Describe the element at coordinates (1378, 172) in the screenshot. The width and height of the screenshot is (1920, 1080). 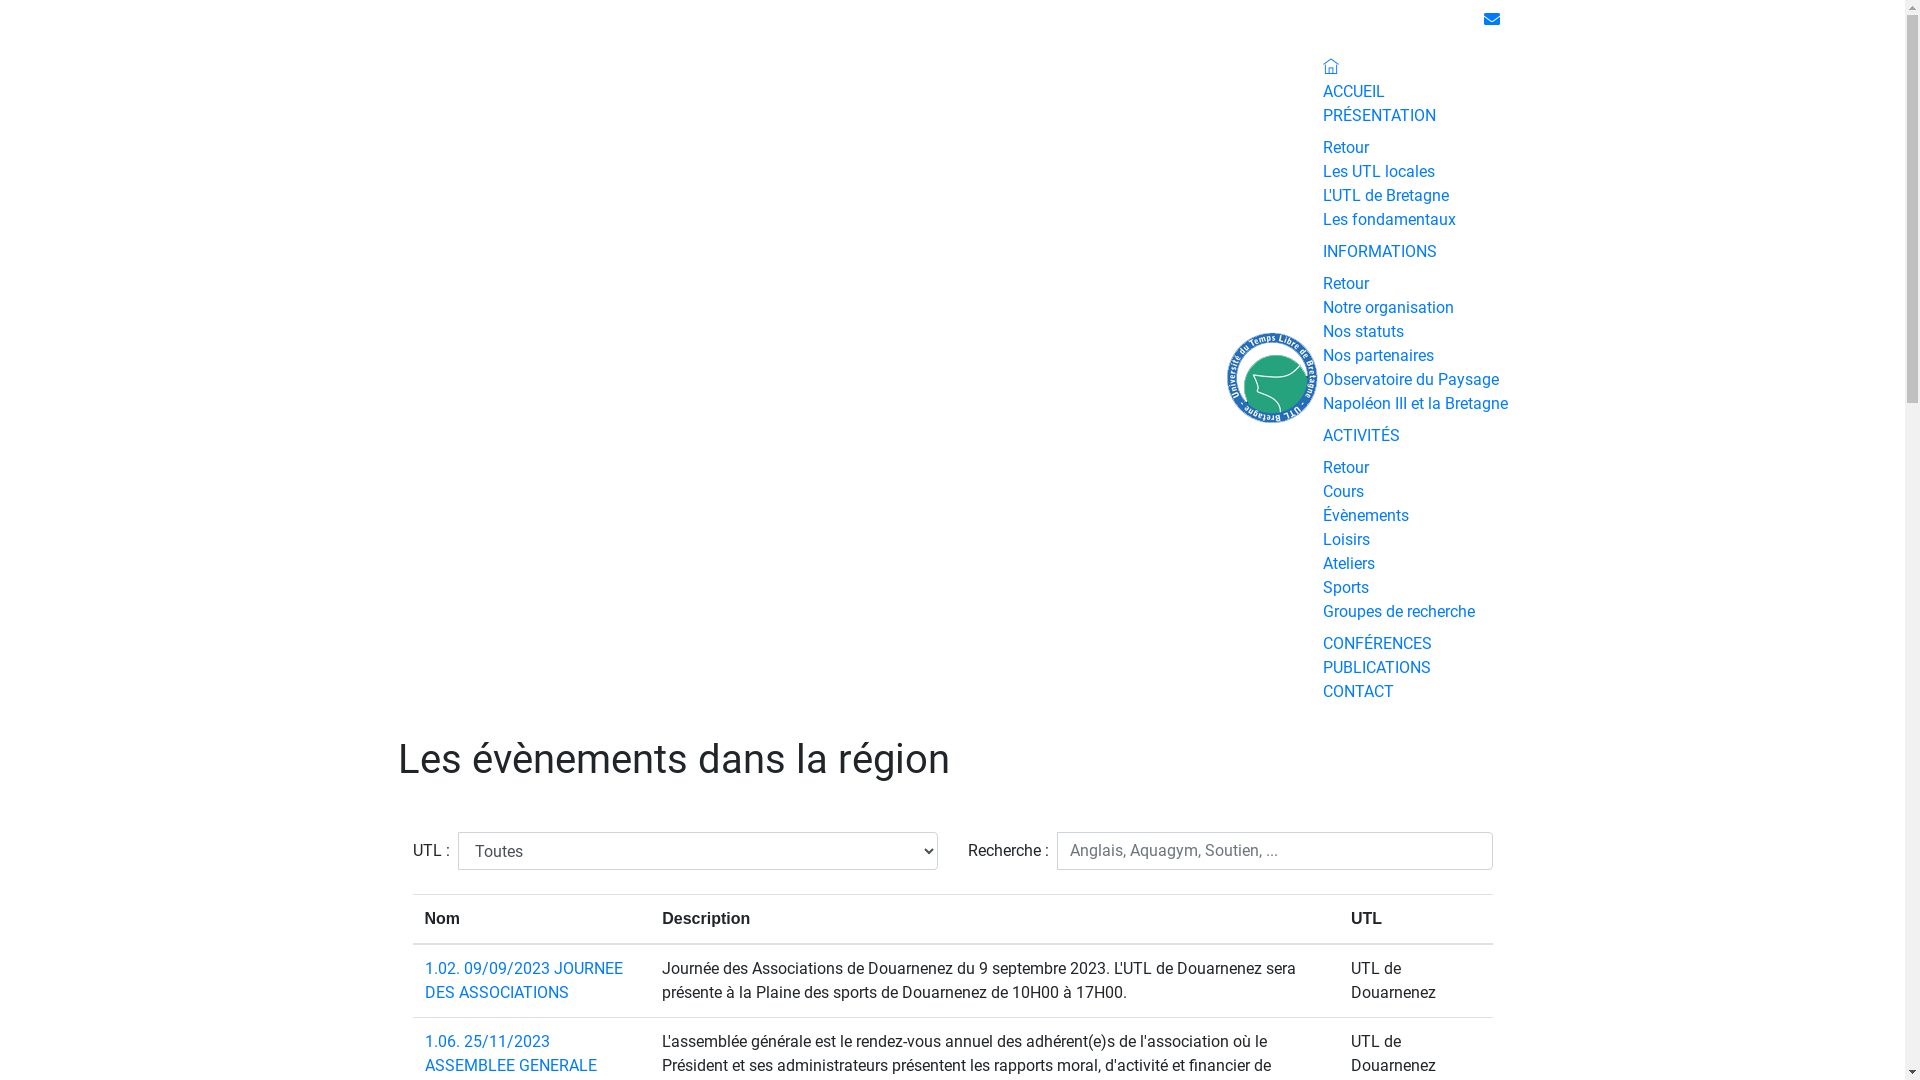
I see `Les UTL locales` at that location.